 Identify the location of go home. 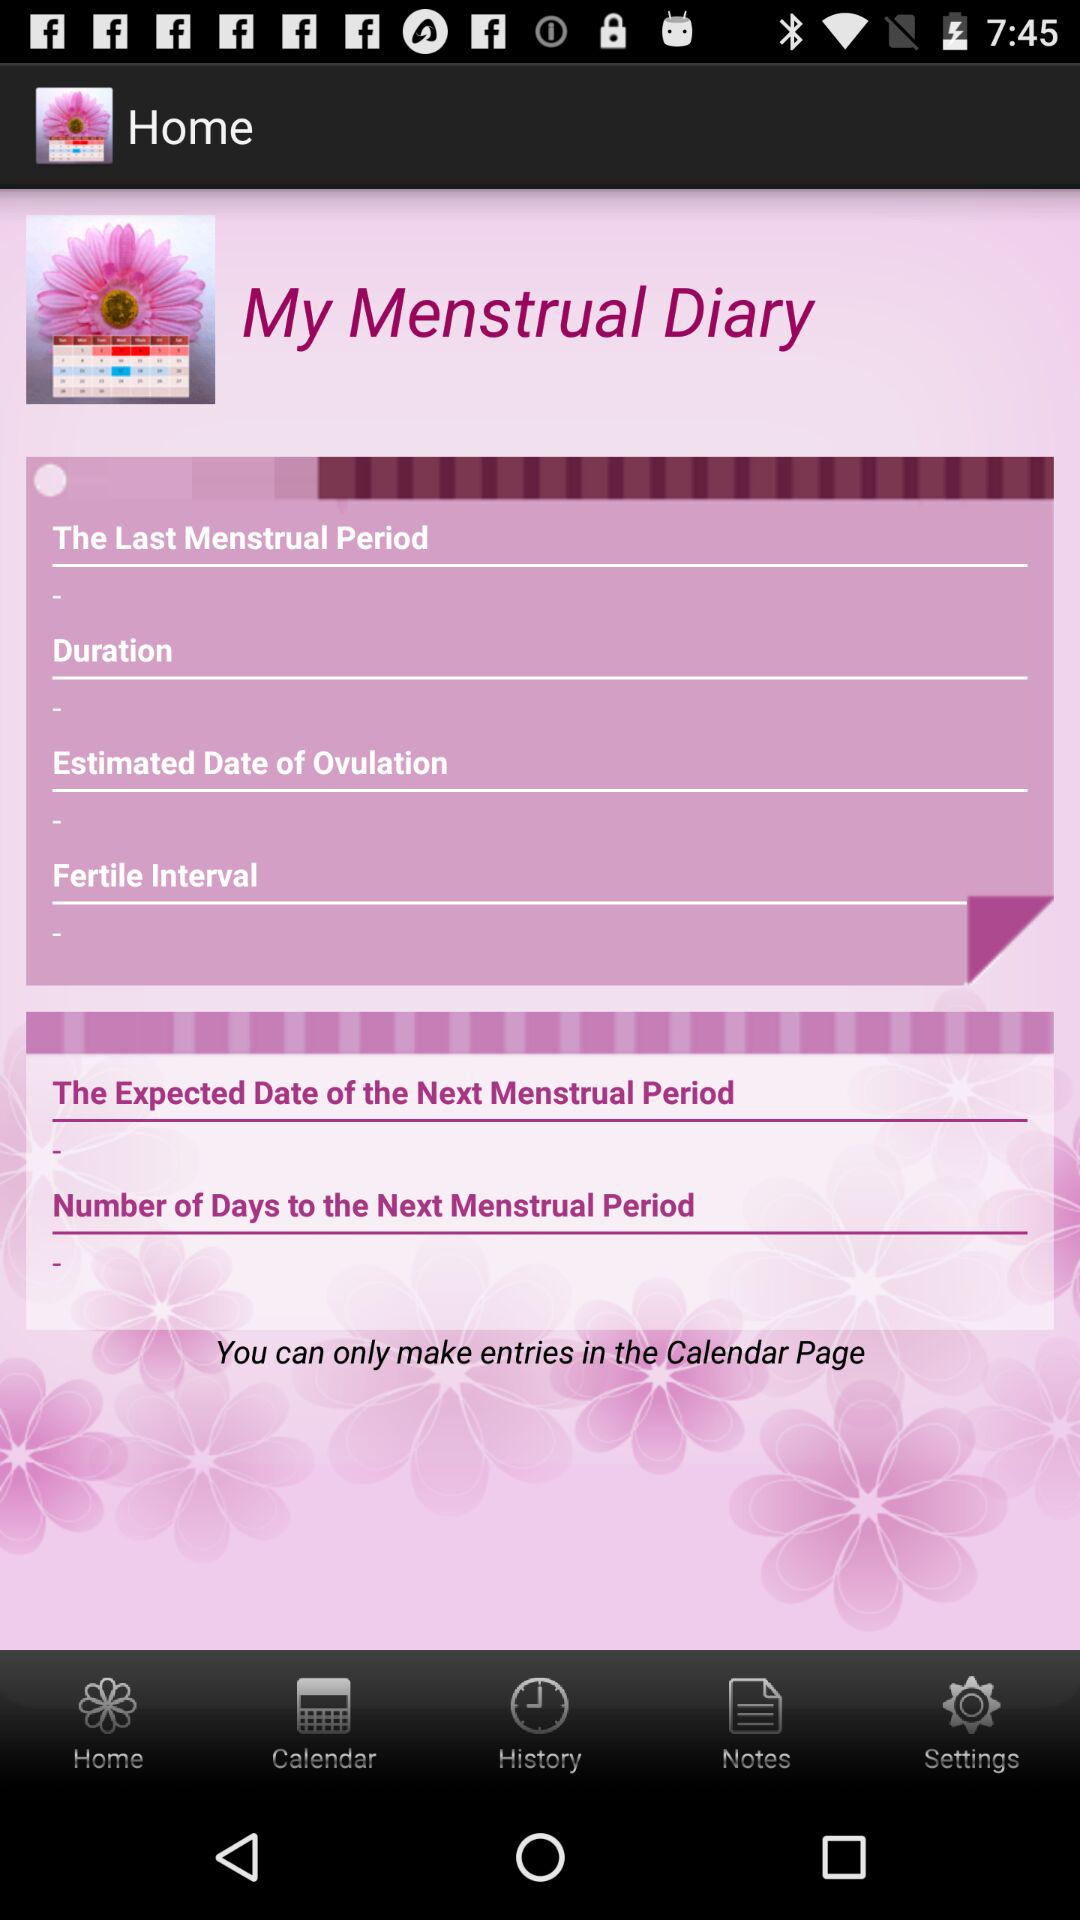
(108, 1722).